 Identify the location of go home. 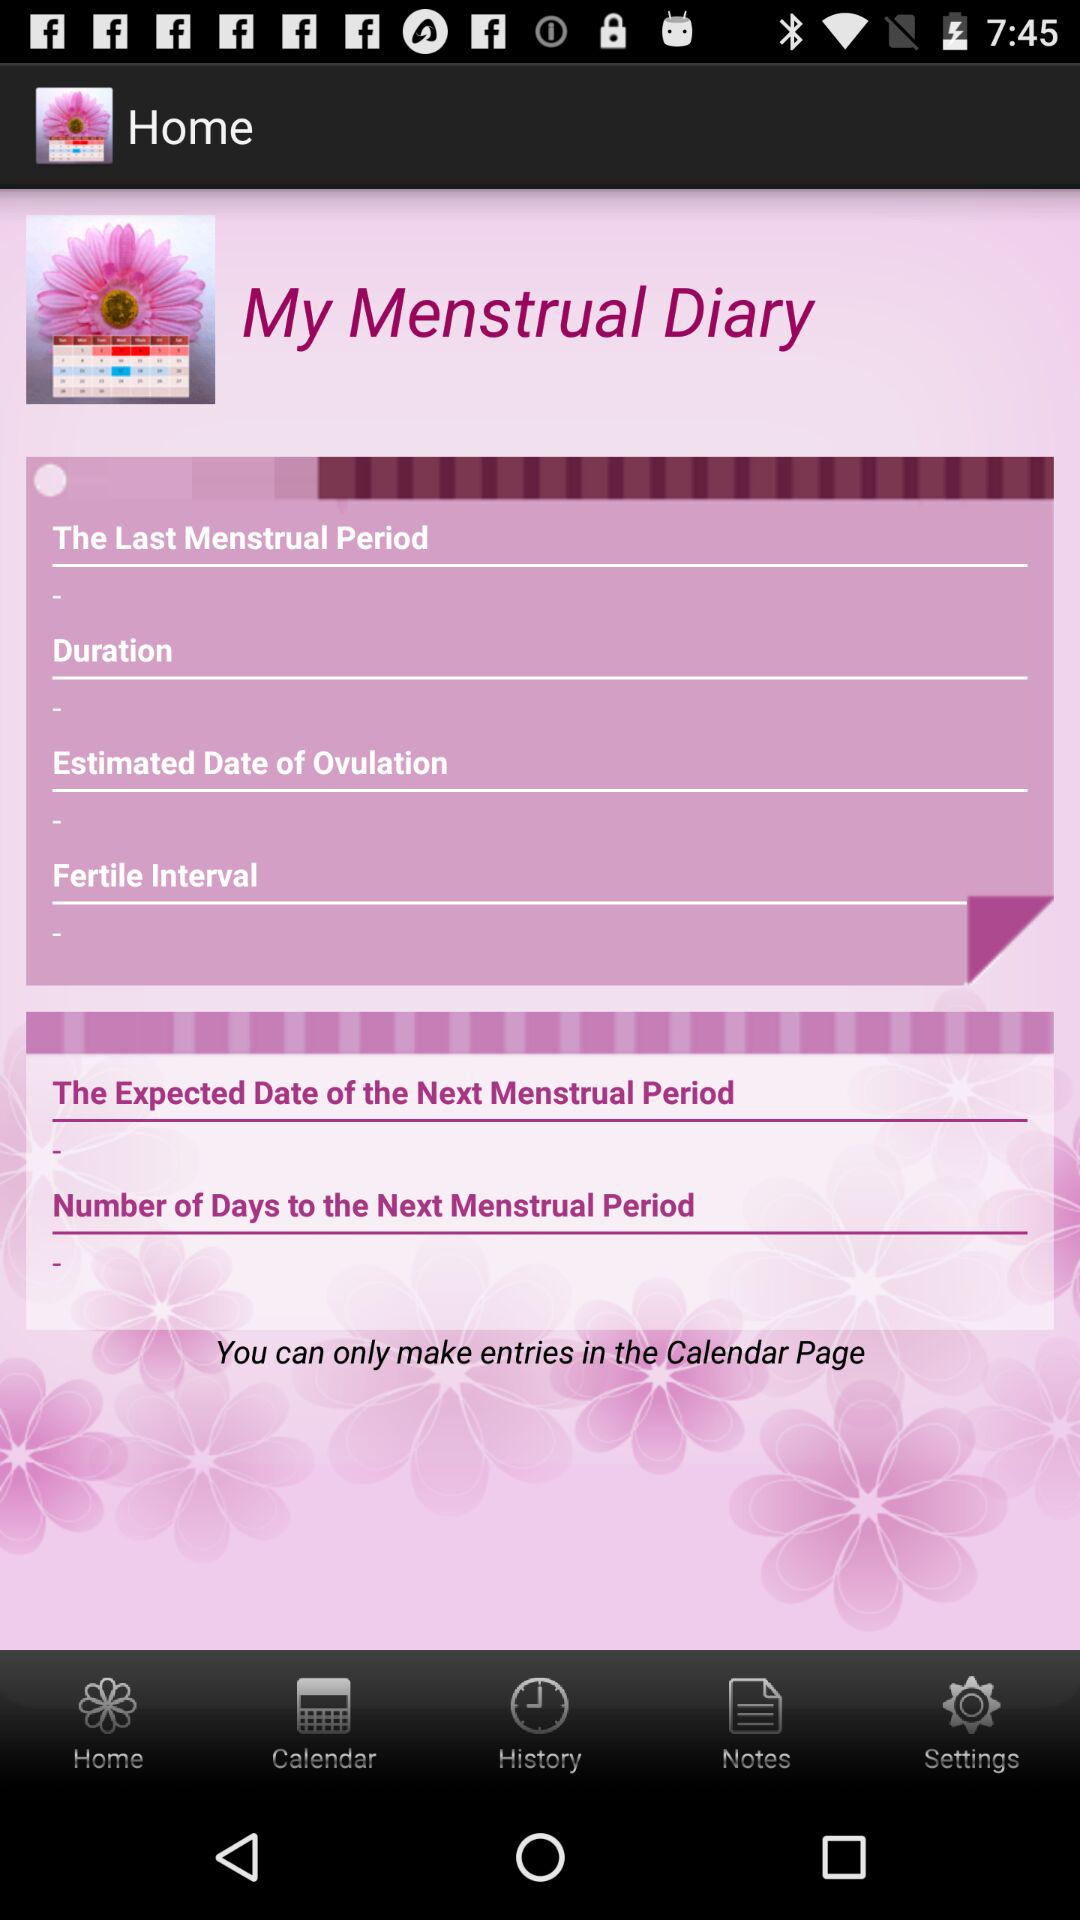
(108, 1722).